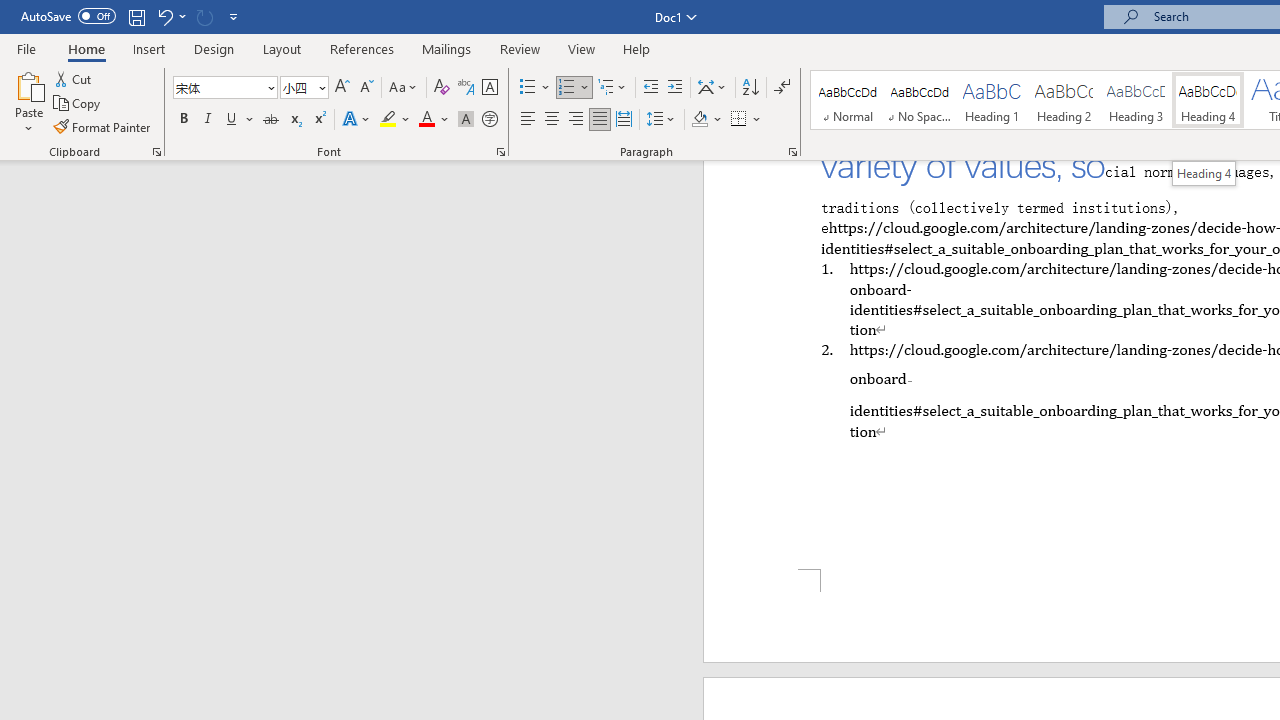 Image resolution: width=1280 pixels, height=720 pixels. I want to click on Font Size, so click(298, 87).